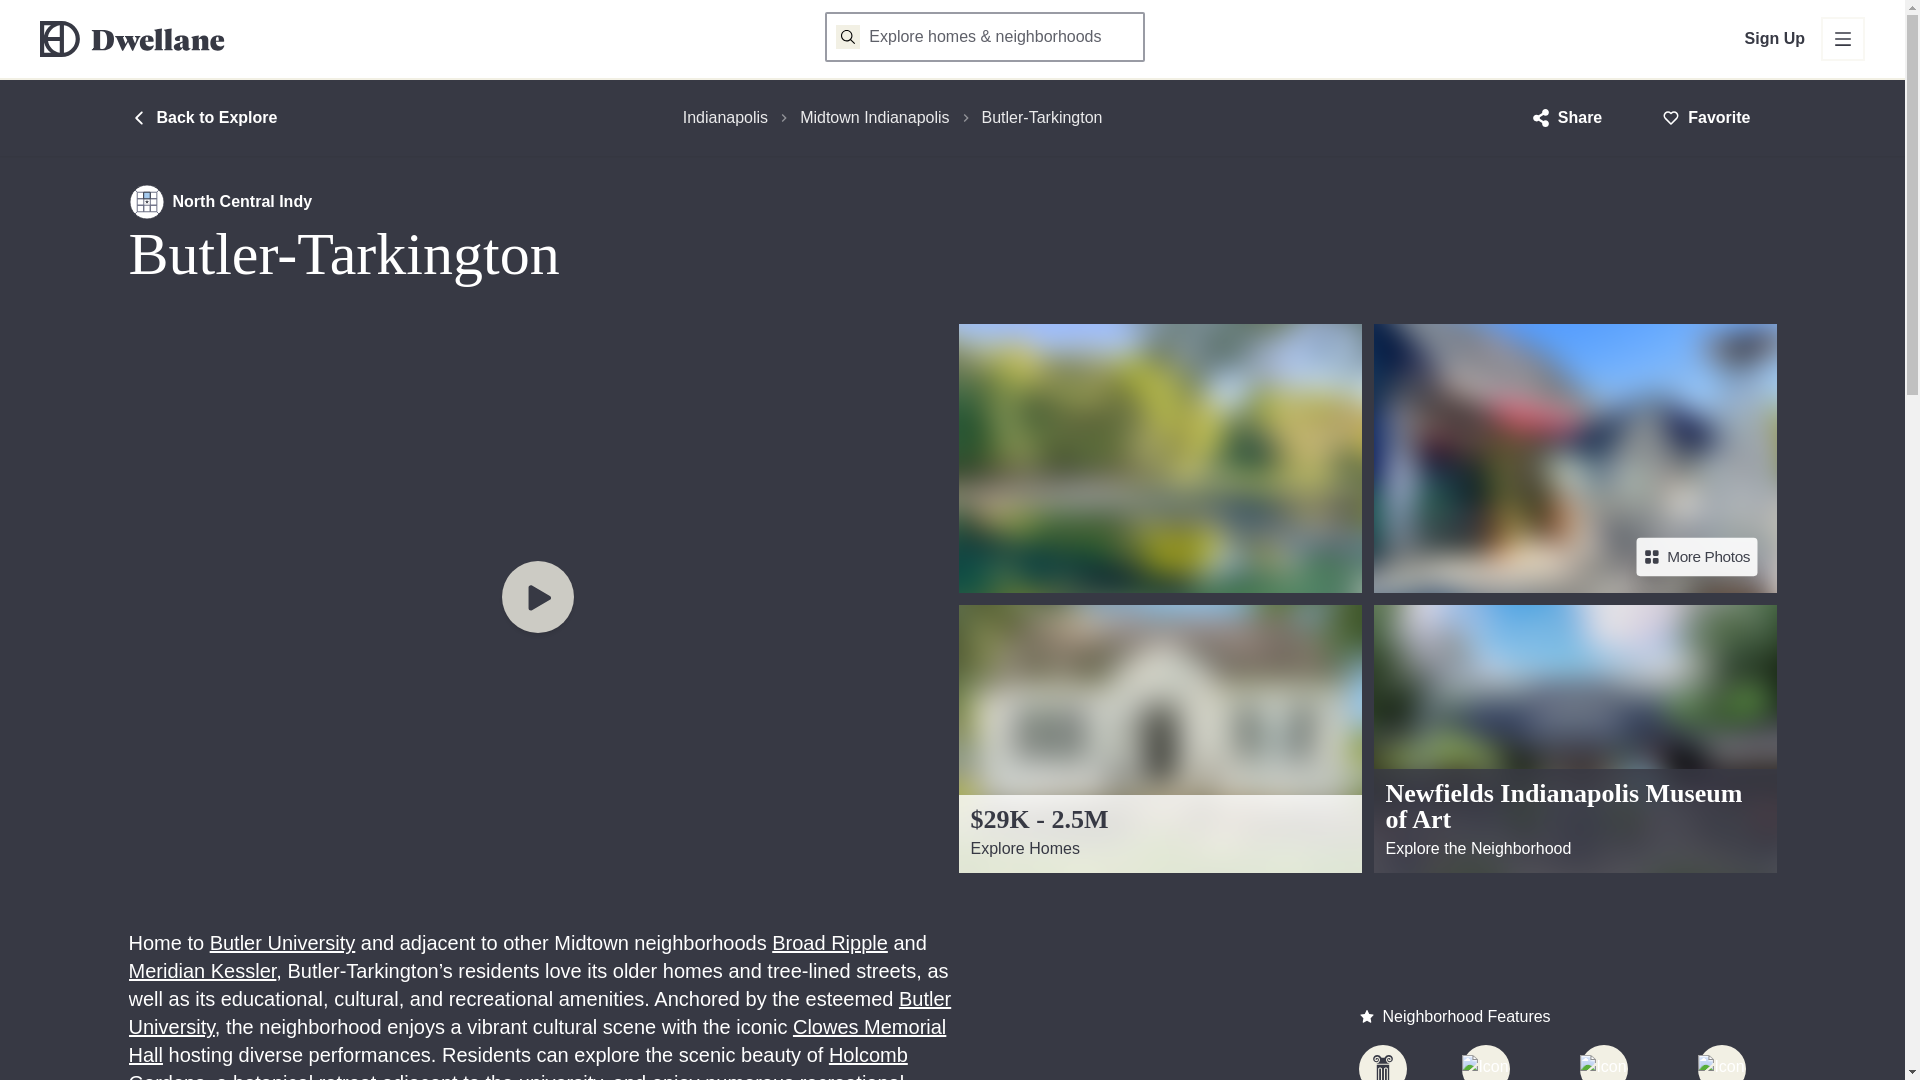 Image resolution: width=1920 pixels, height=1080 pixels. What do you see at coordinates (202, 970) in the screenshot?
I see `Meridian Kessler` at bounding box center [202, 970].